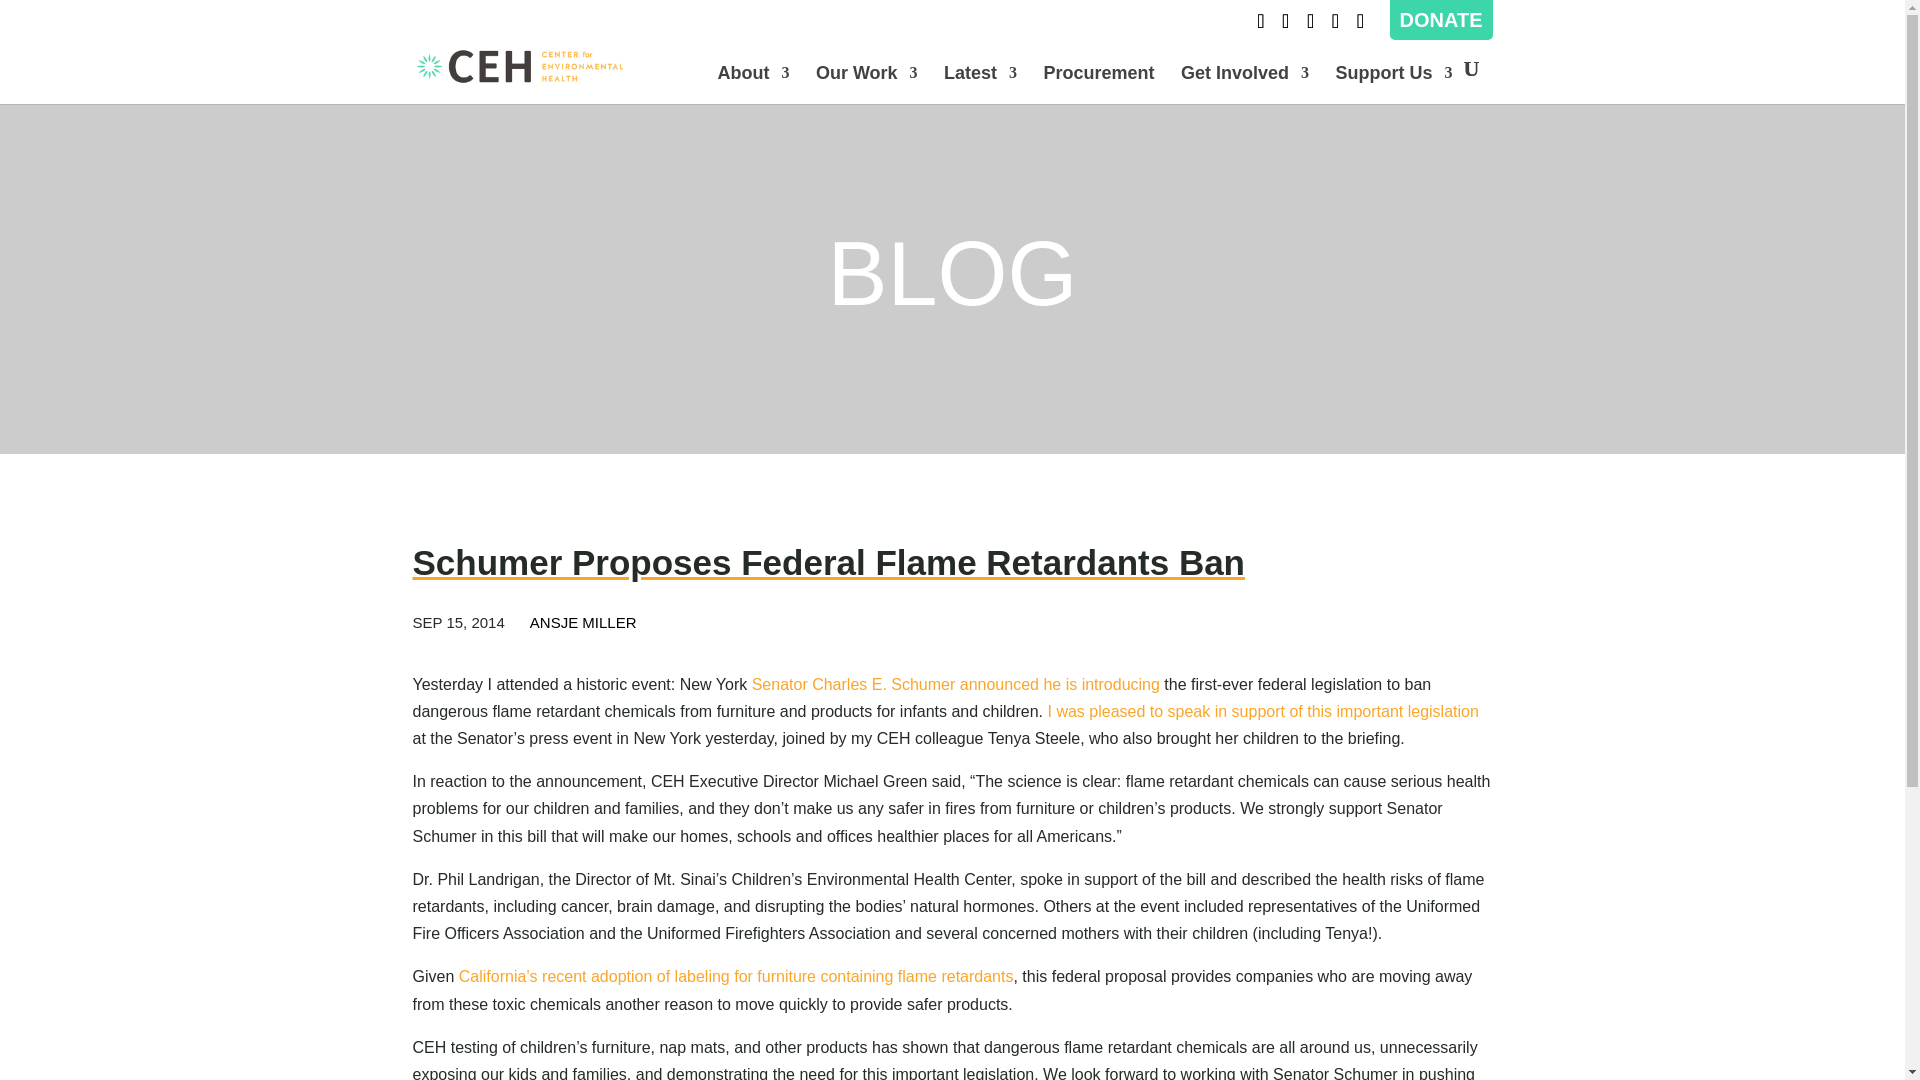  I want to click on DONATE, so click(1440, 20).